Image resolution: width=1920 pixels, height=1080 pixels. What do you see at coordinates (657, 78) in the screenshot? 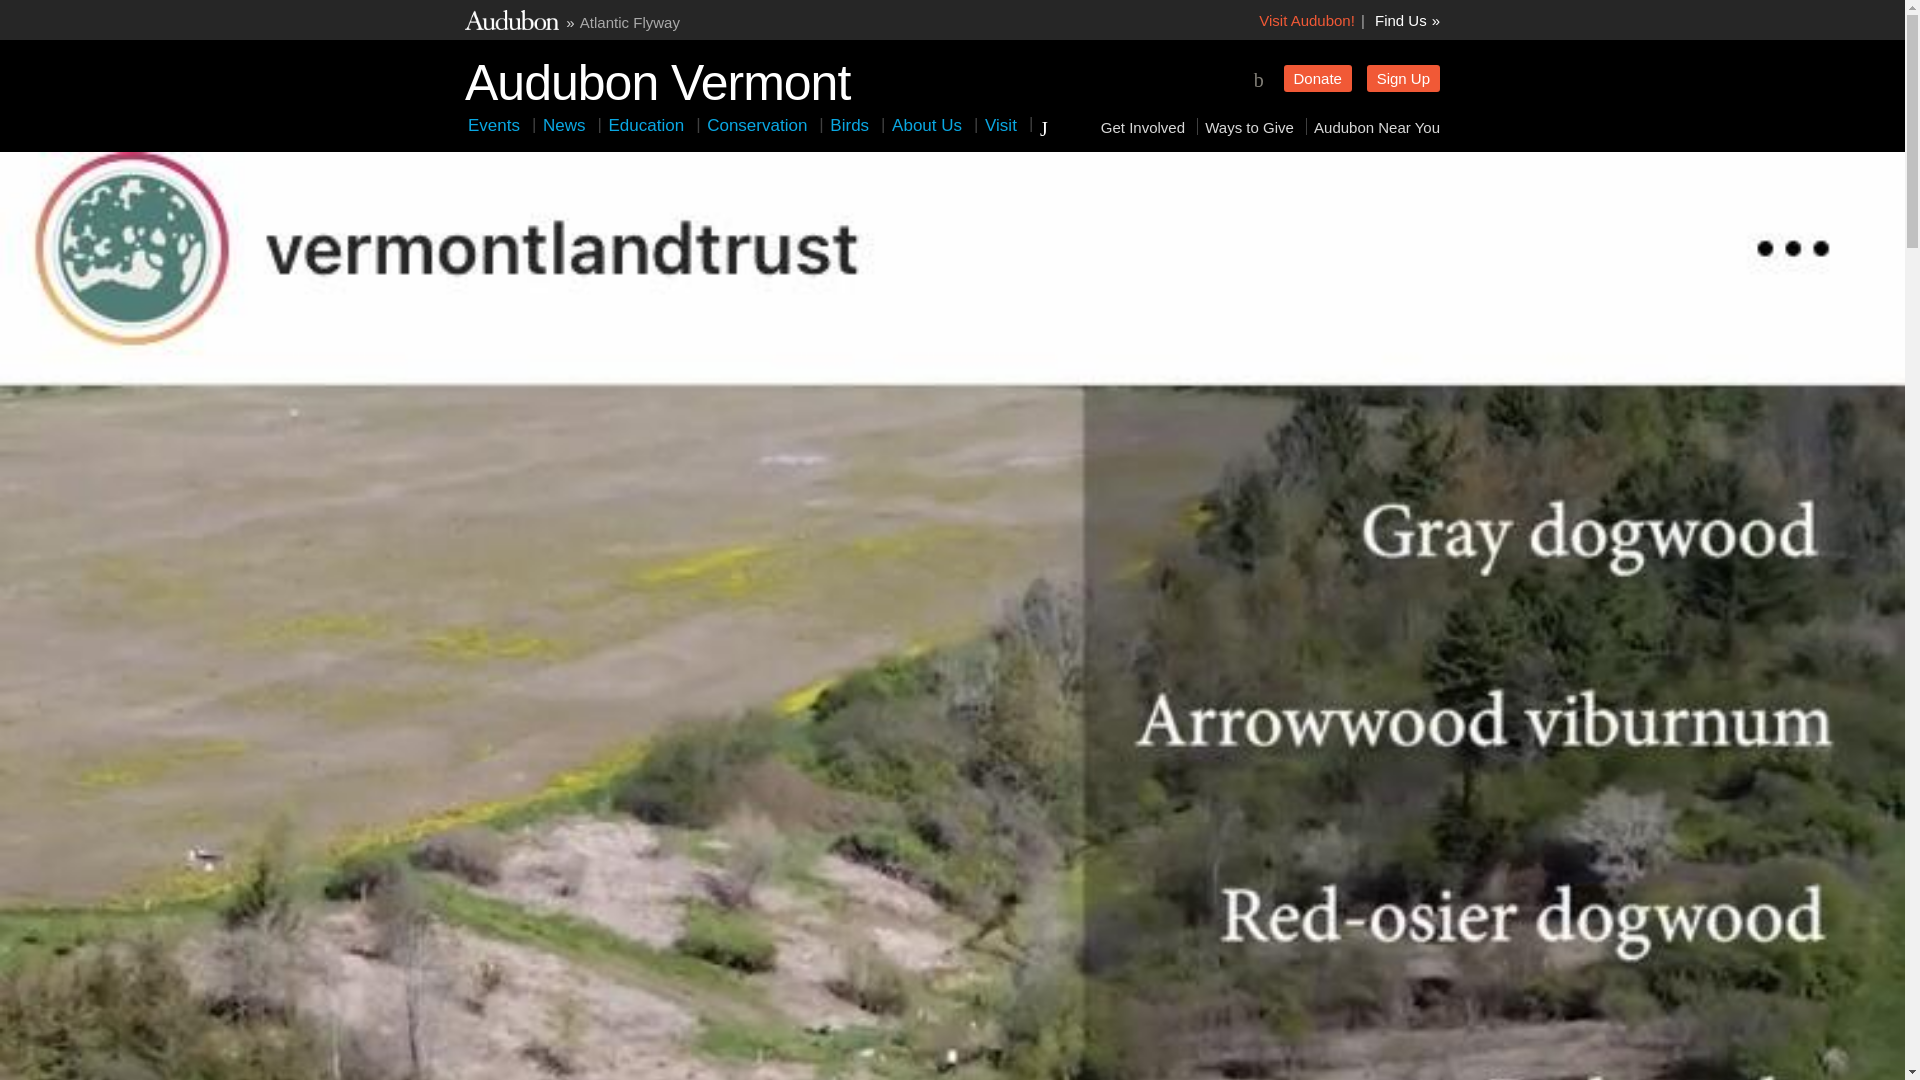
I see `Audubon Vermont` at bounding box center [657, 78].